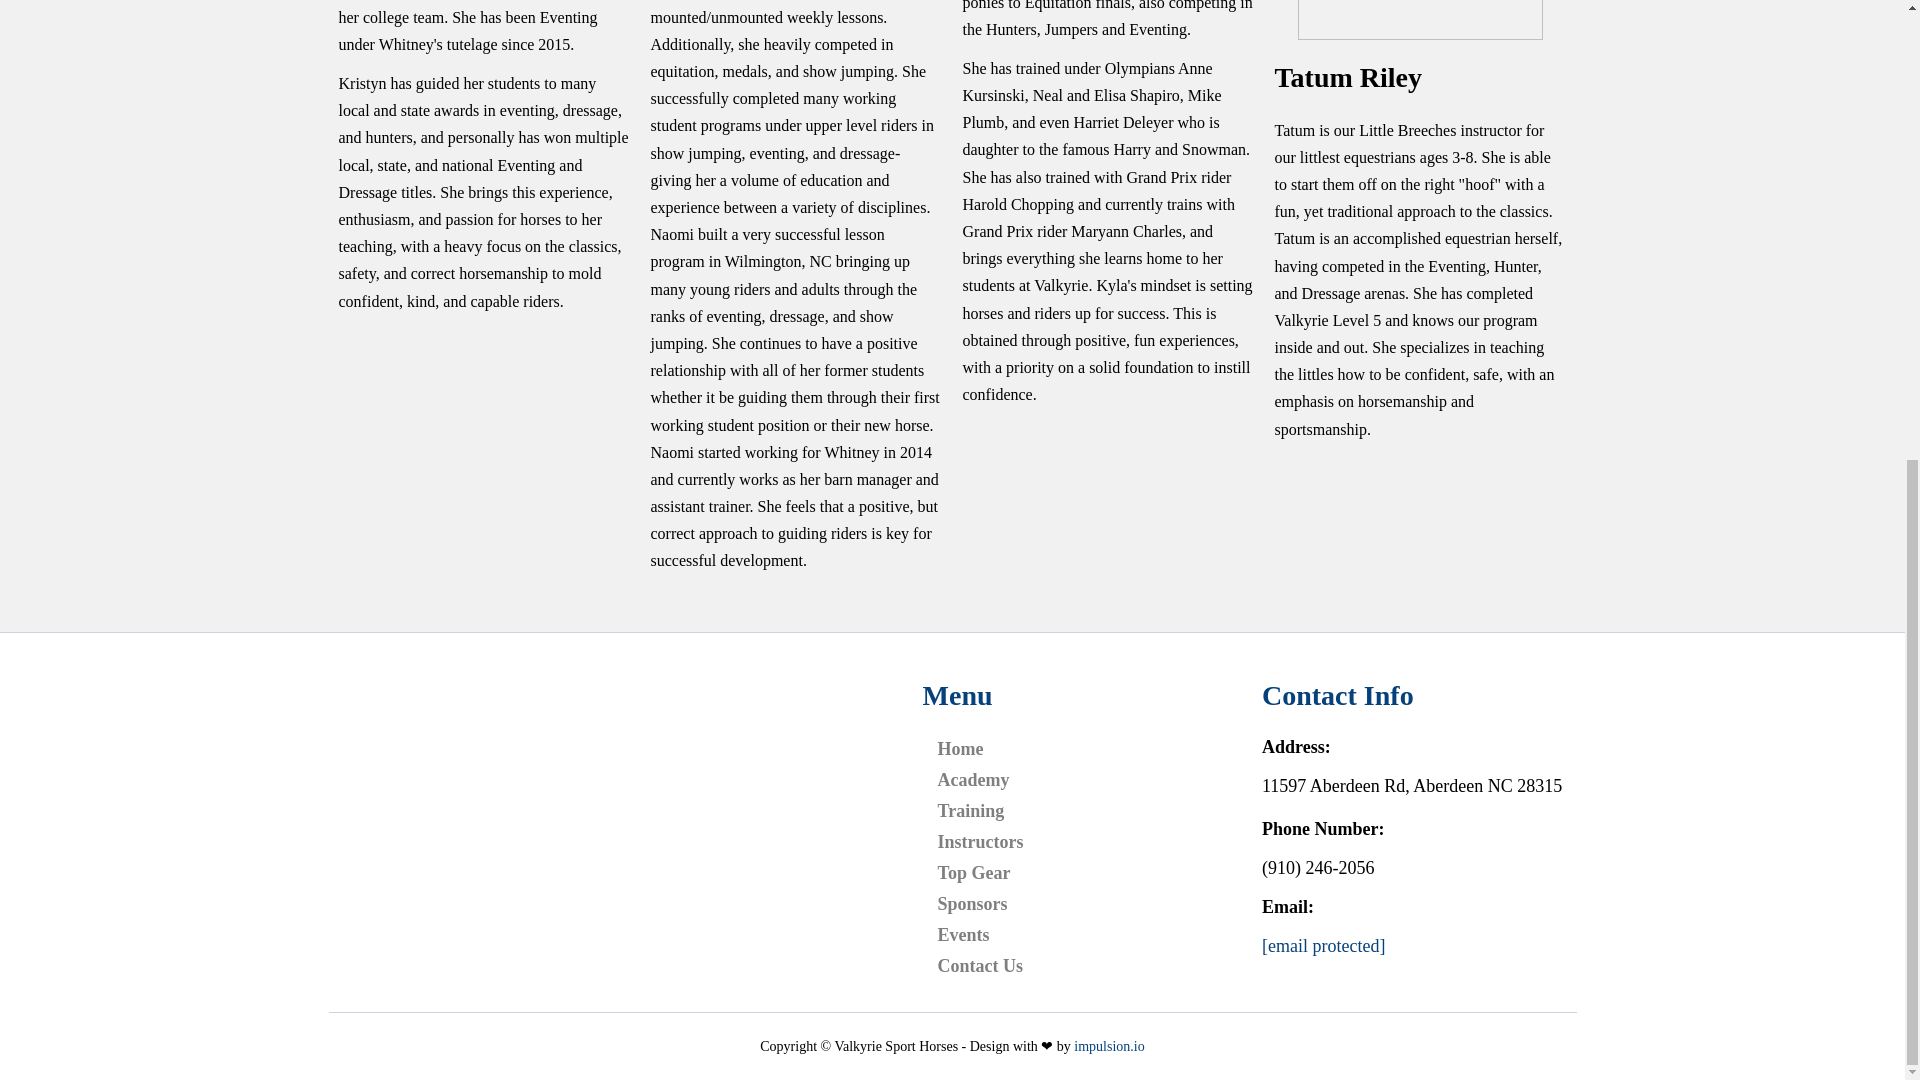 The image size is (1920, 1080). What do you see at coordinates (986, 971) in the screenshot?
I see `Contact Us` at bounding box center [986, 971].